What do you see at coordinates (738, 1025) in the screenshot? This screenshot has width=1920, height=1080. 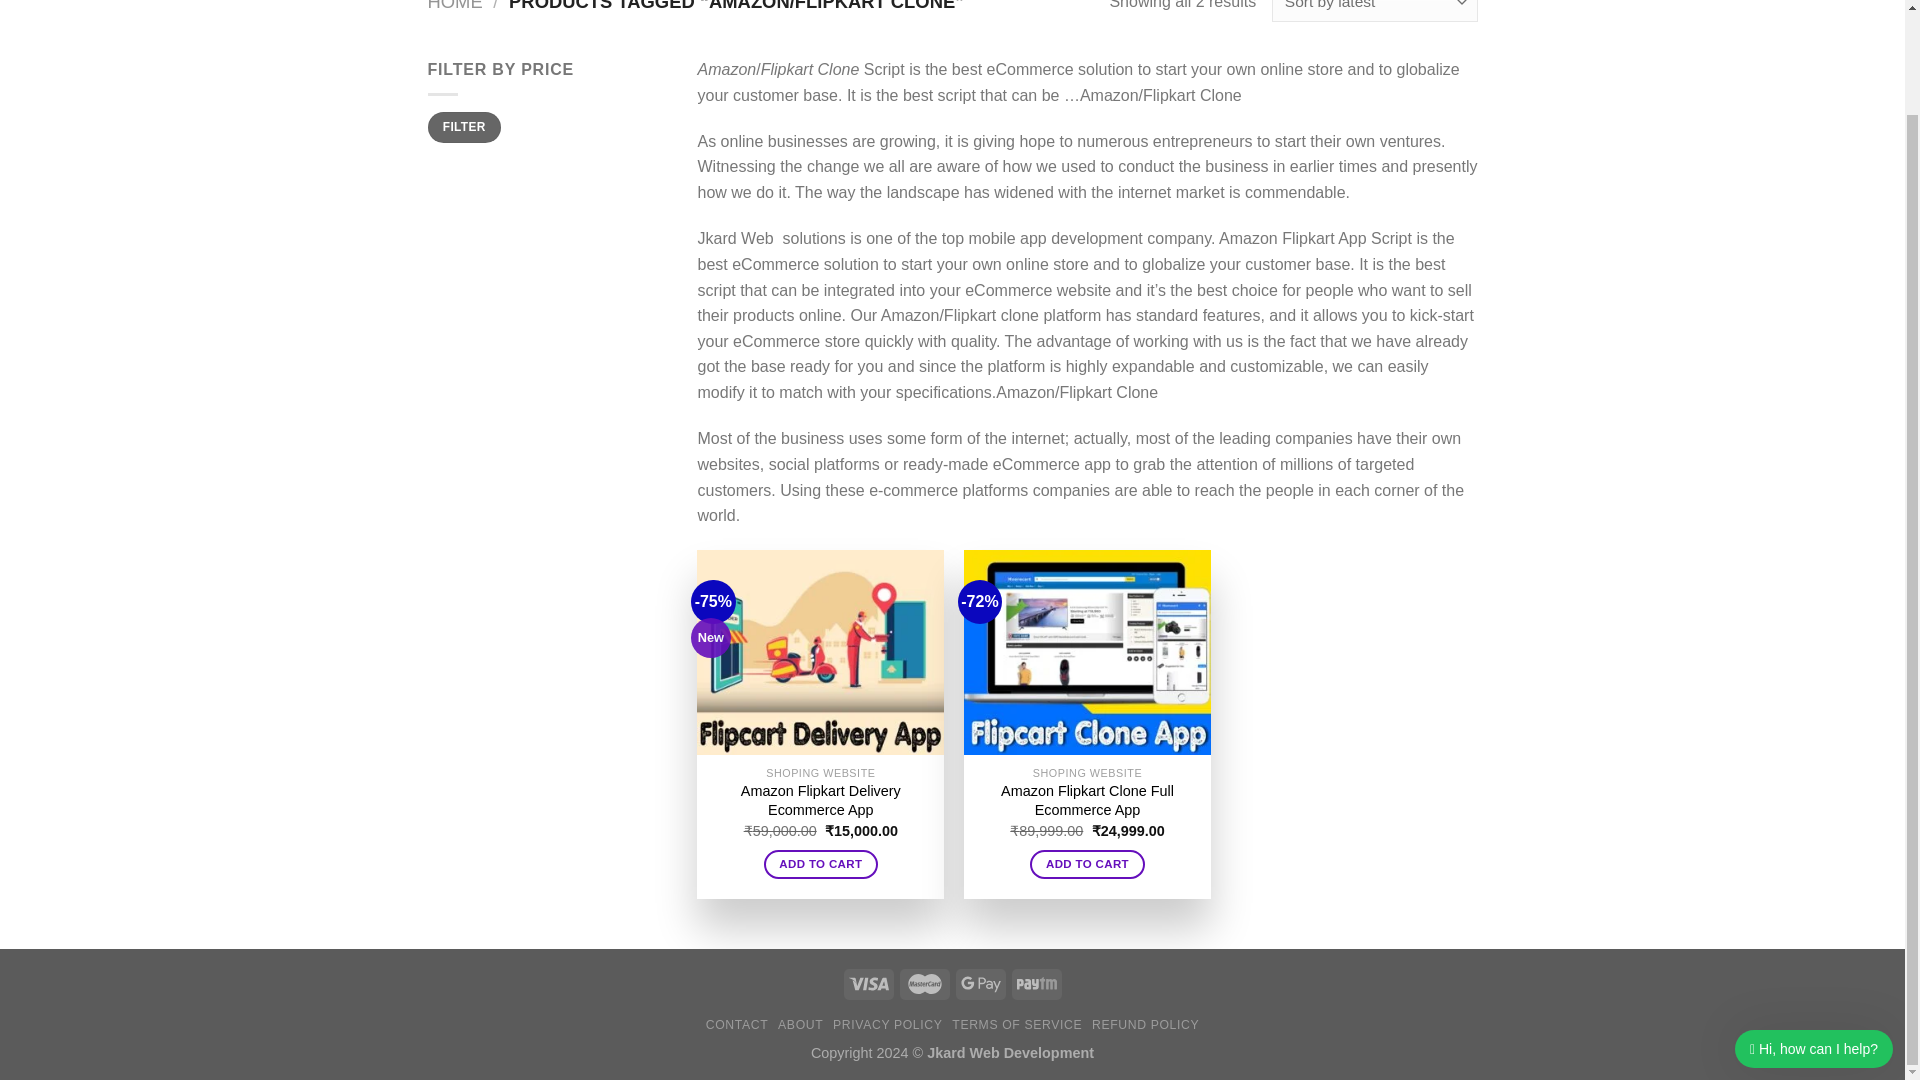 I see `CONTACT` at bounding box center [738, 1025].